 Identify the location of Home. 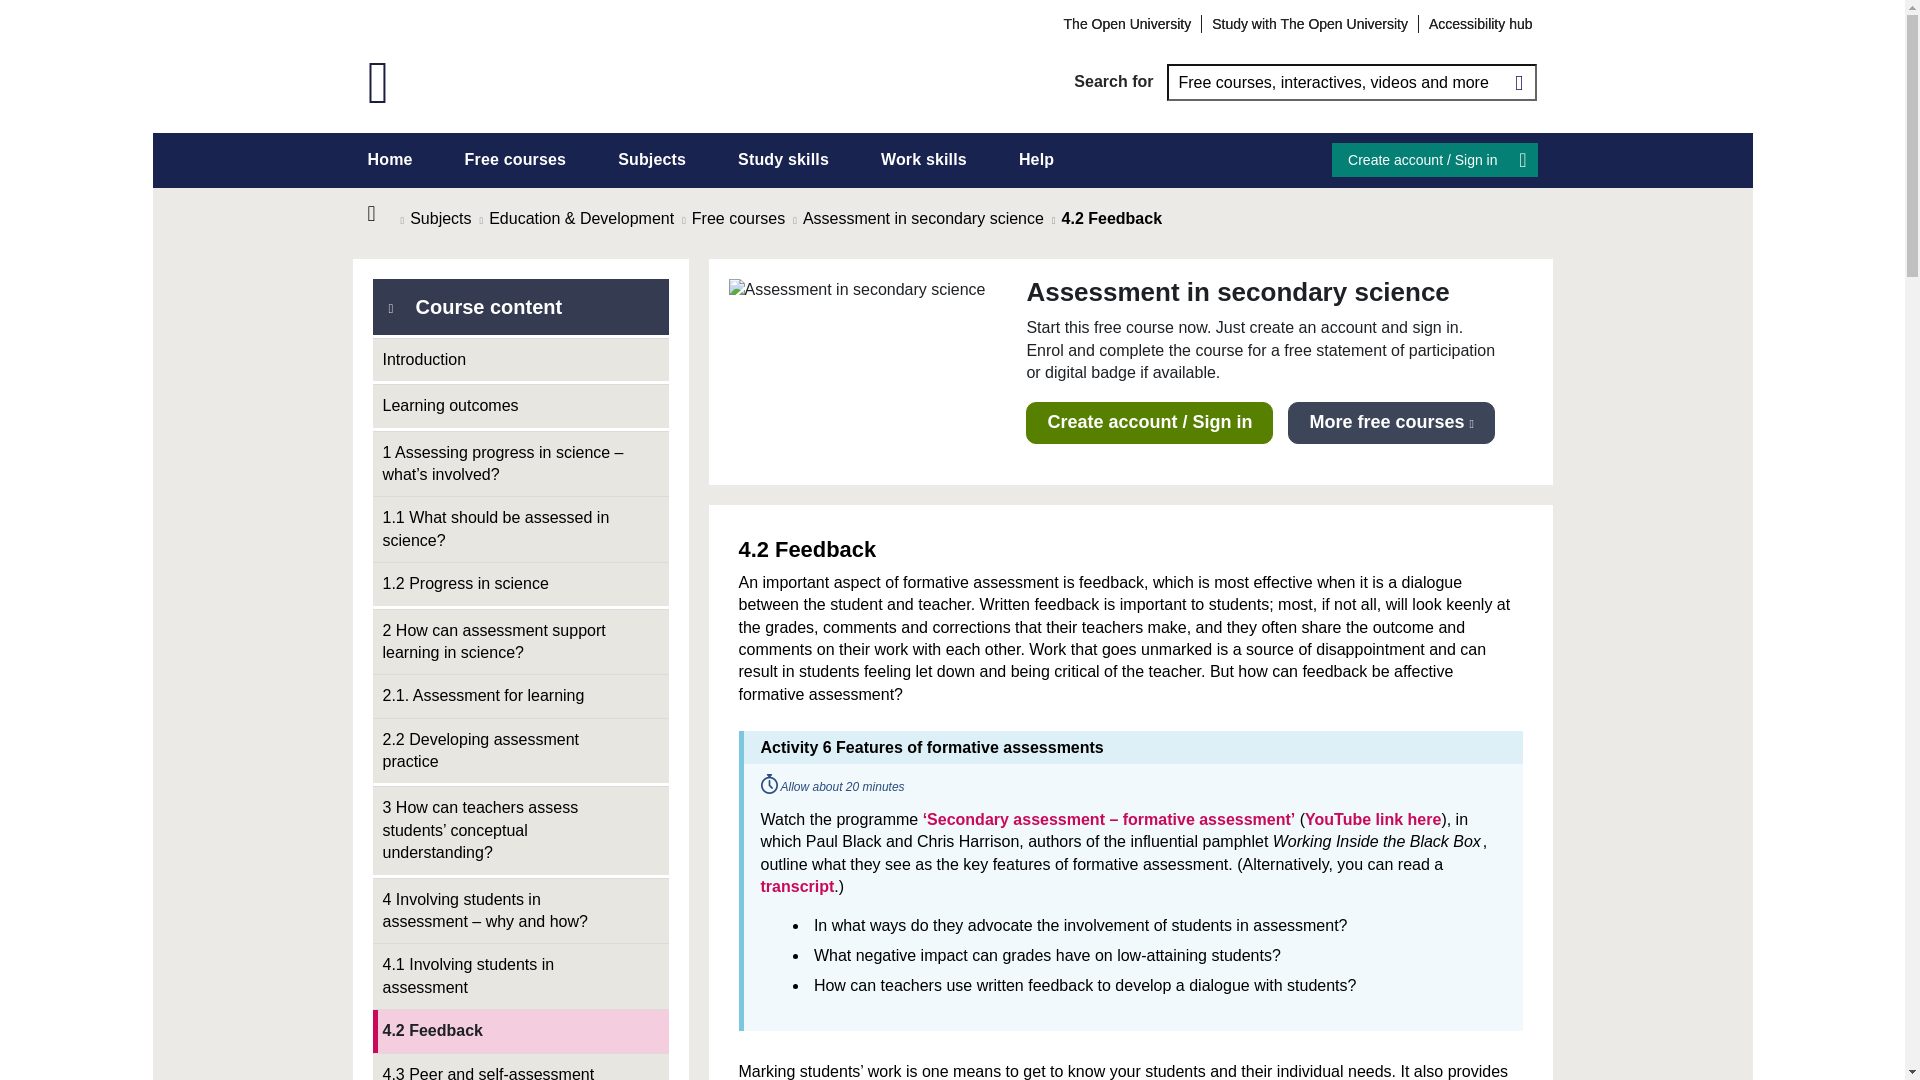
(384, 214).